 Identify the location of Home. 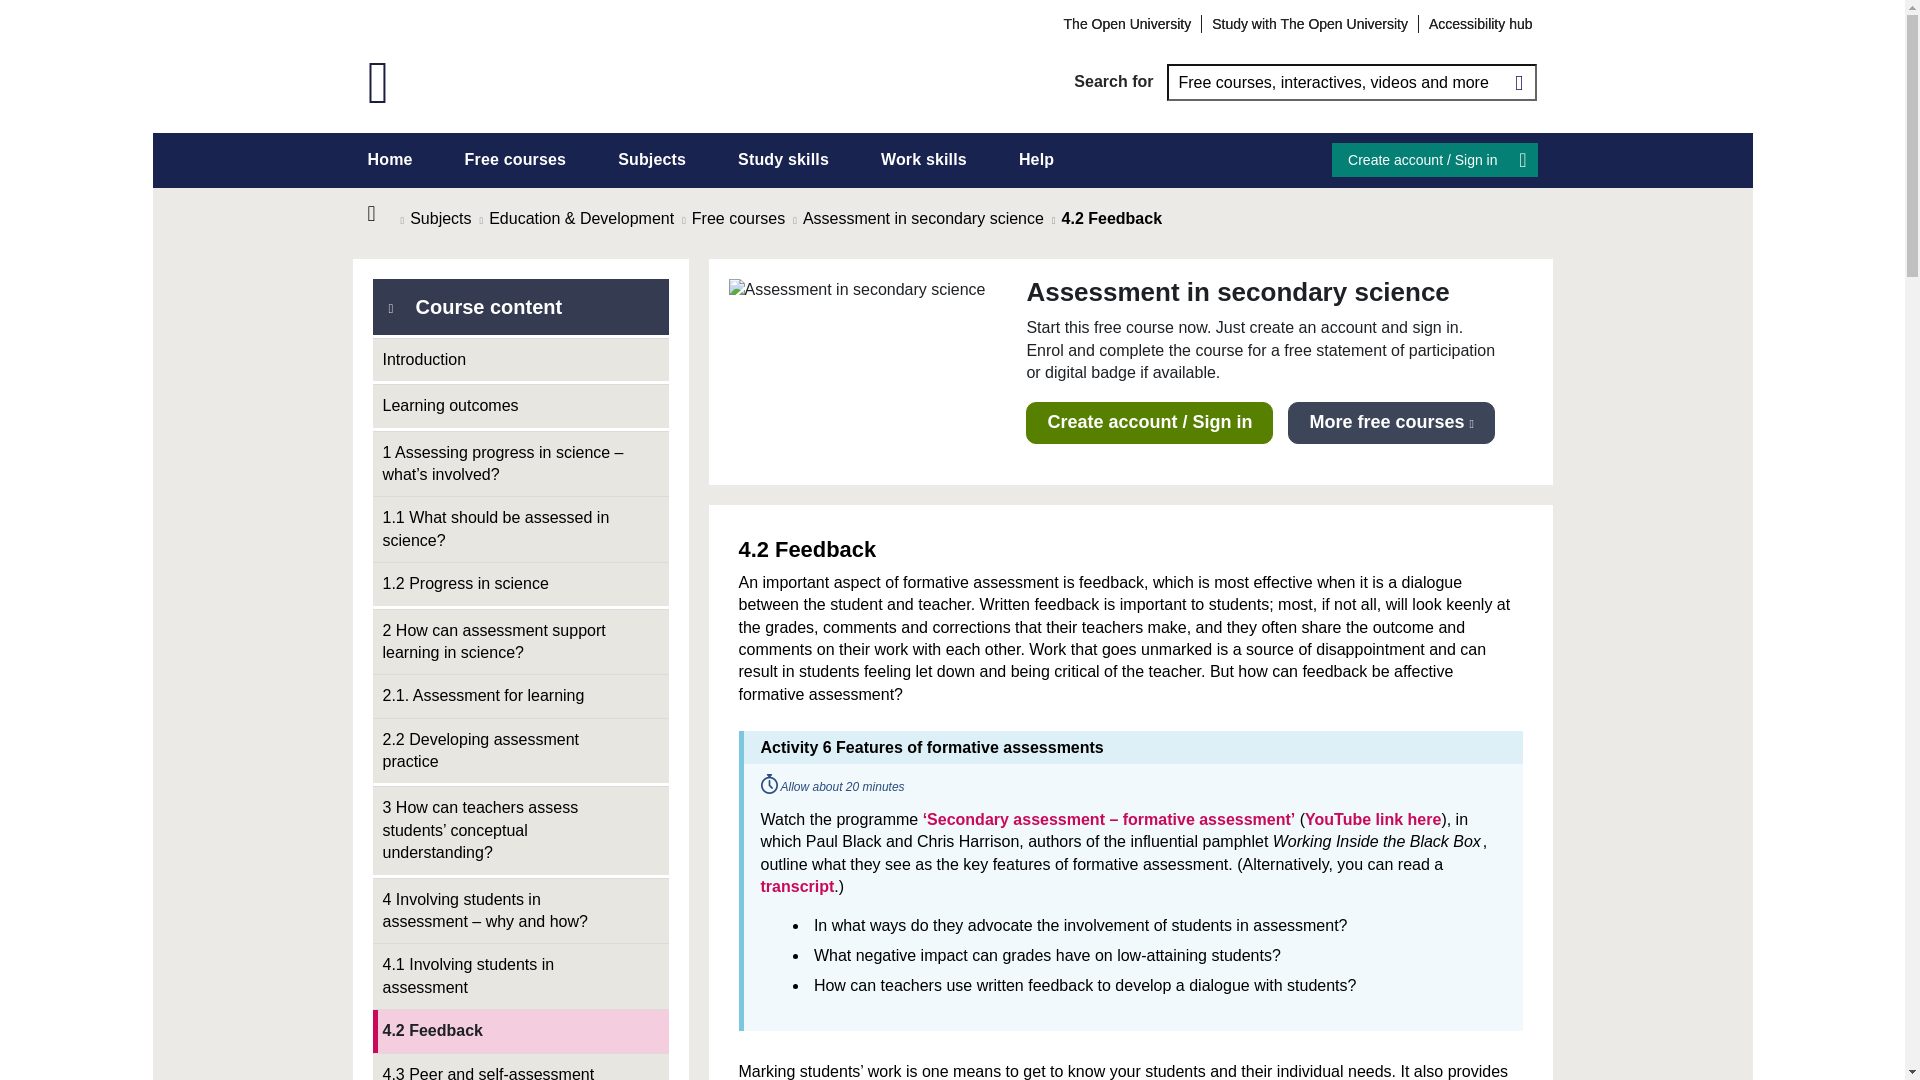
(384, 214).